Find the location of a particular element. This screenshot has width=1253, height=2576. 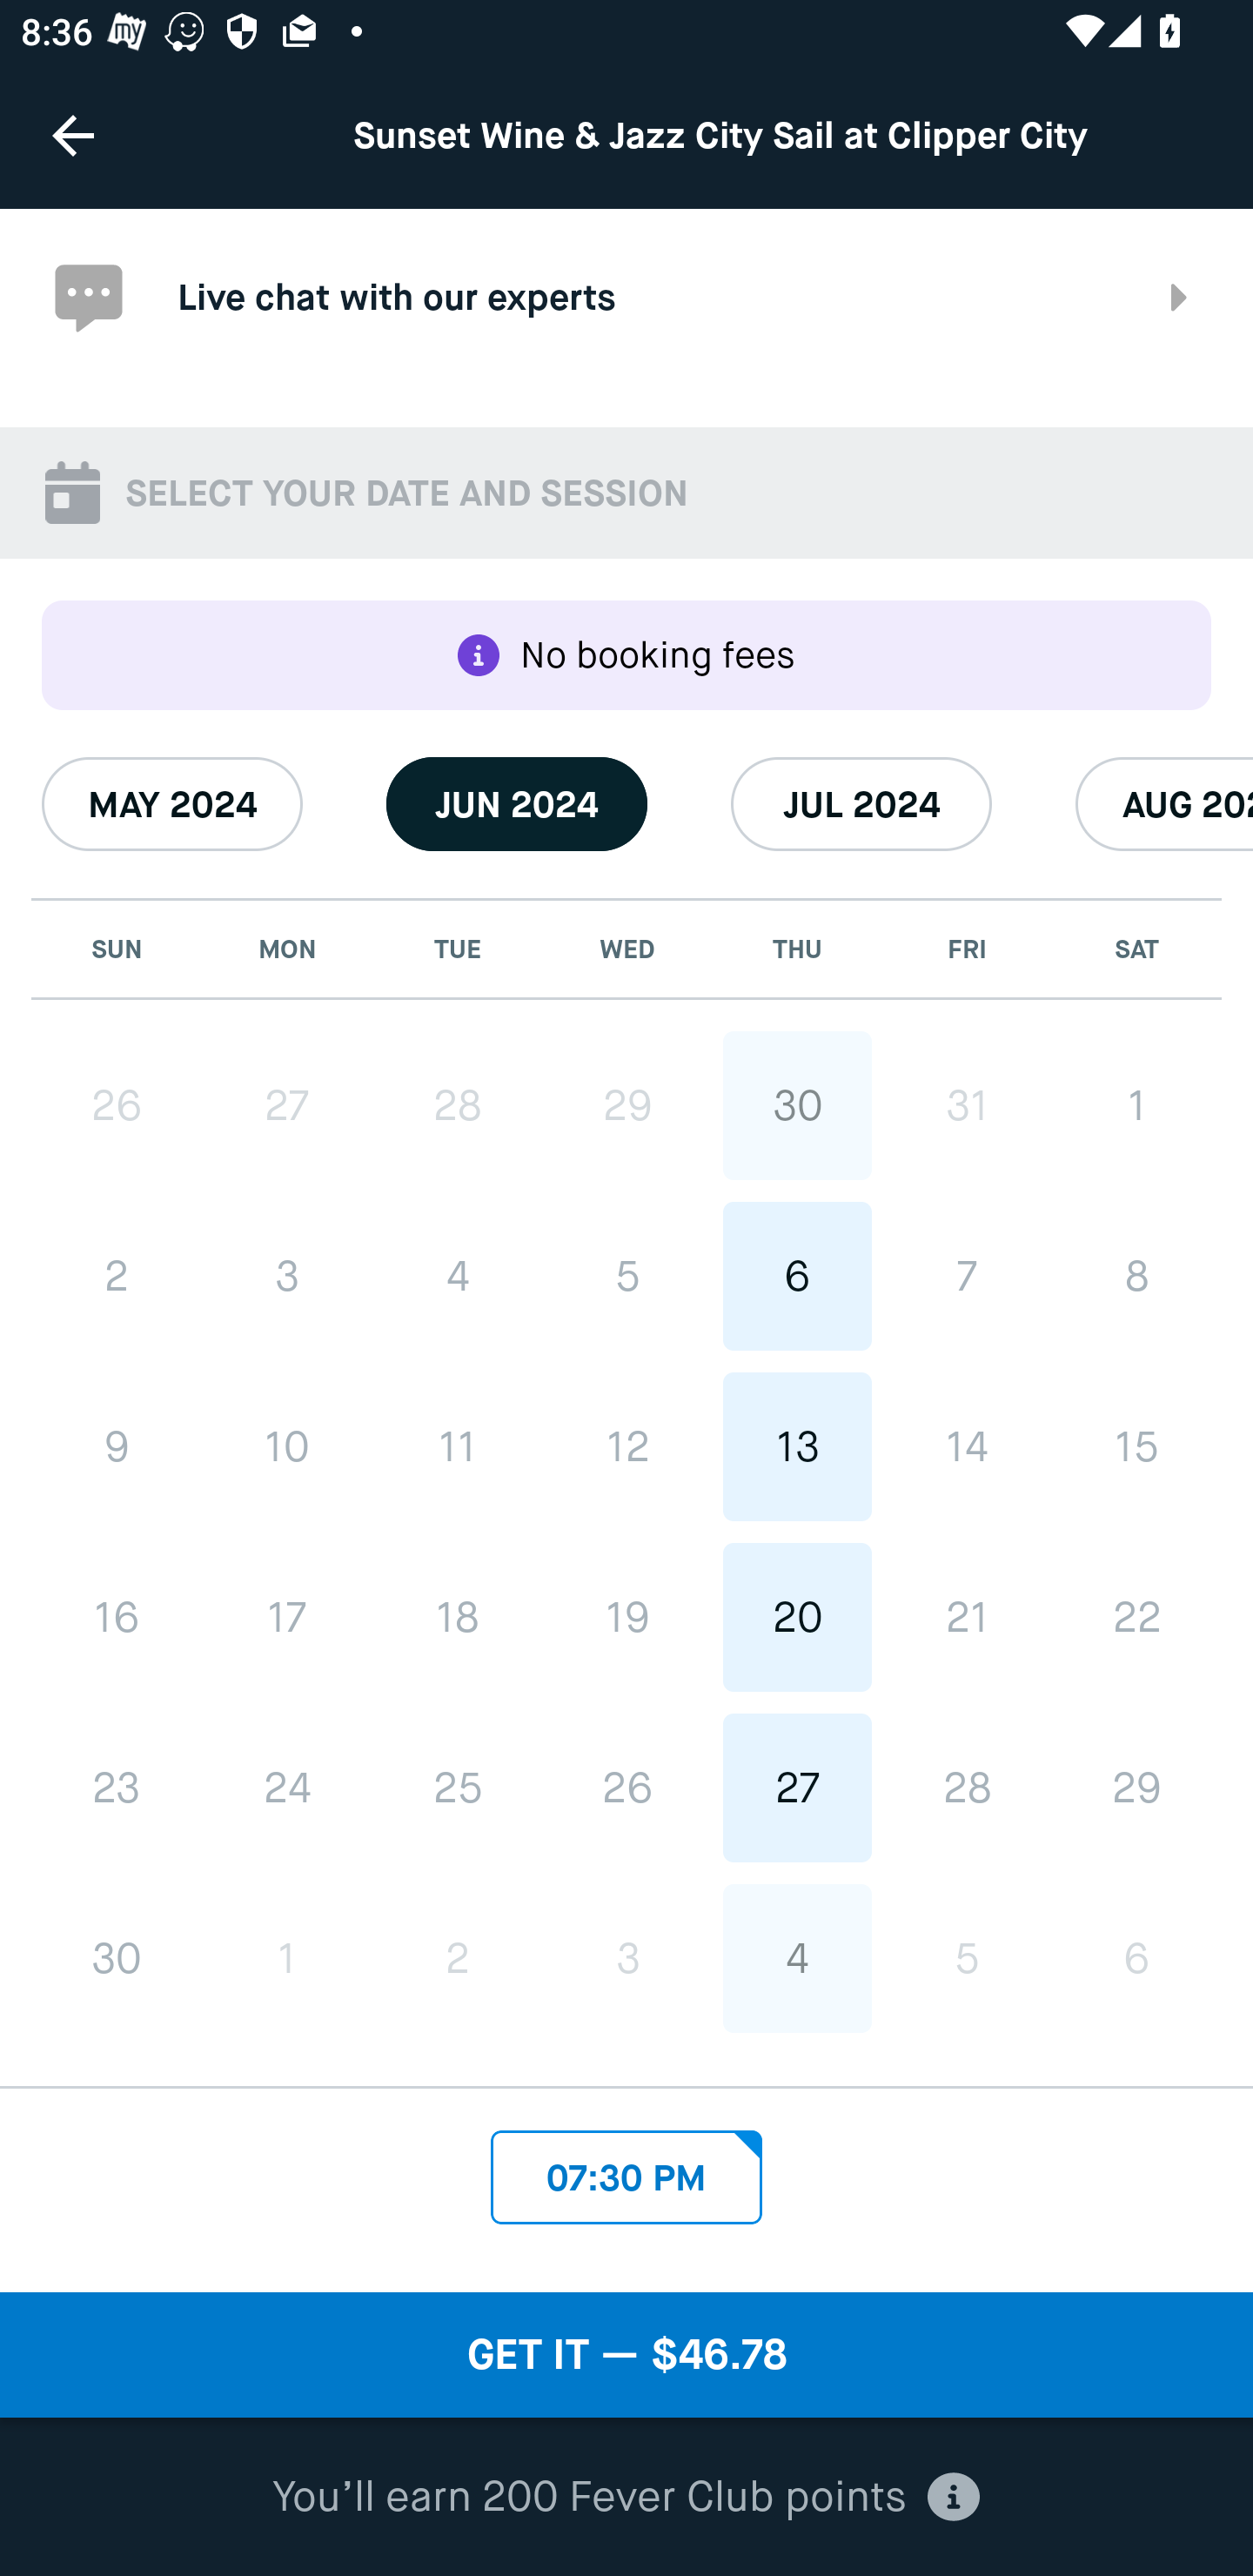

AUG 2024 is located at coordinates (1164, 803).